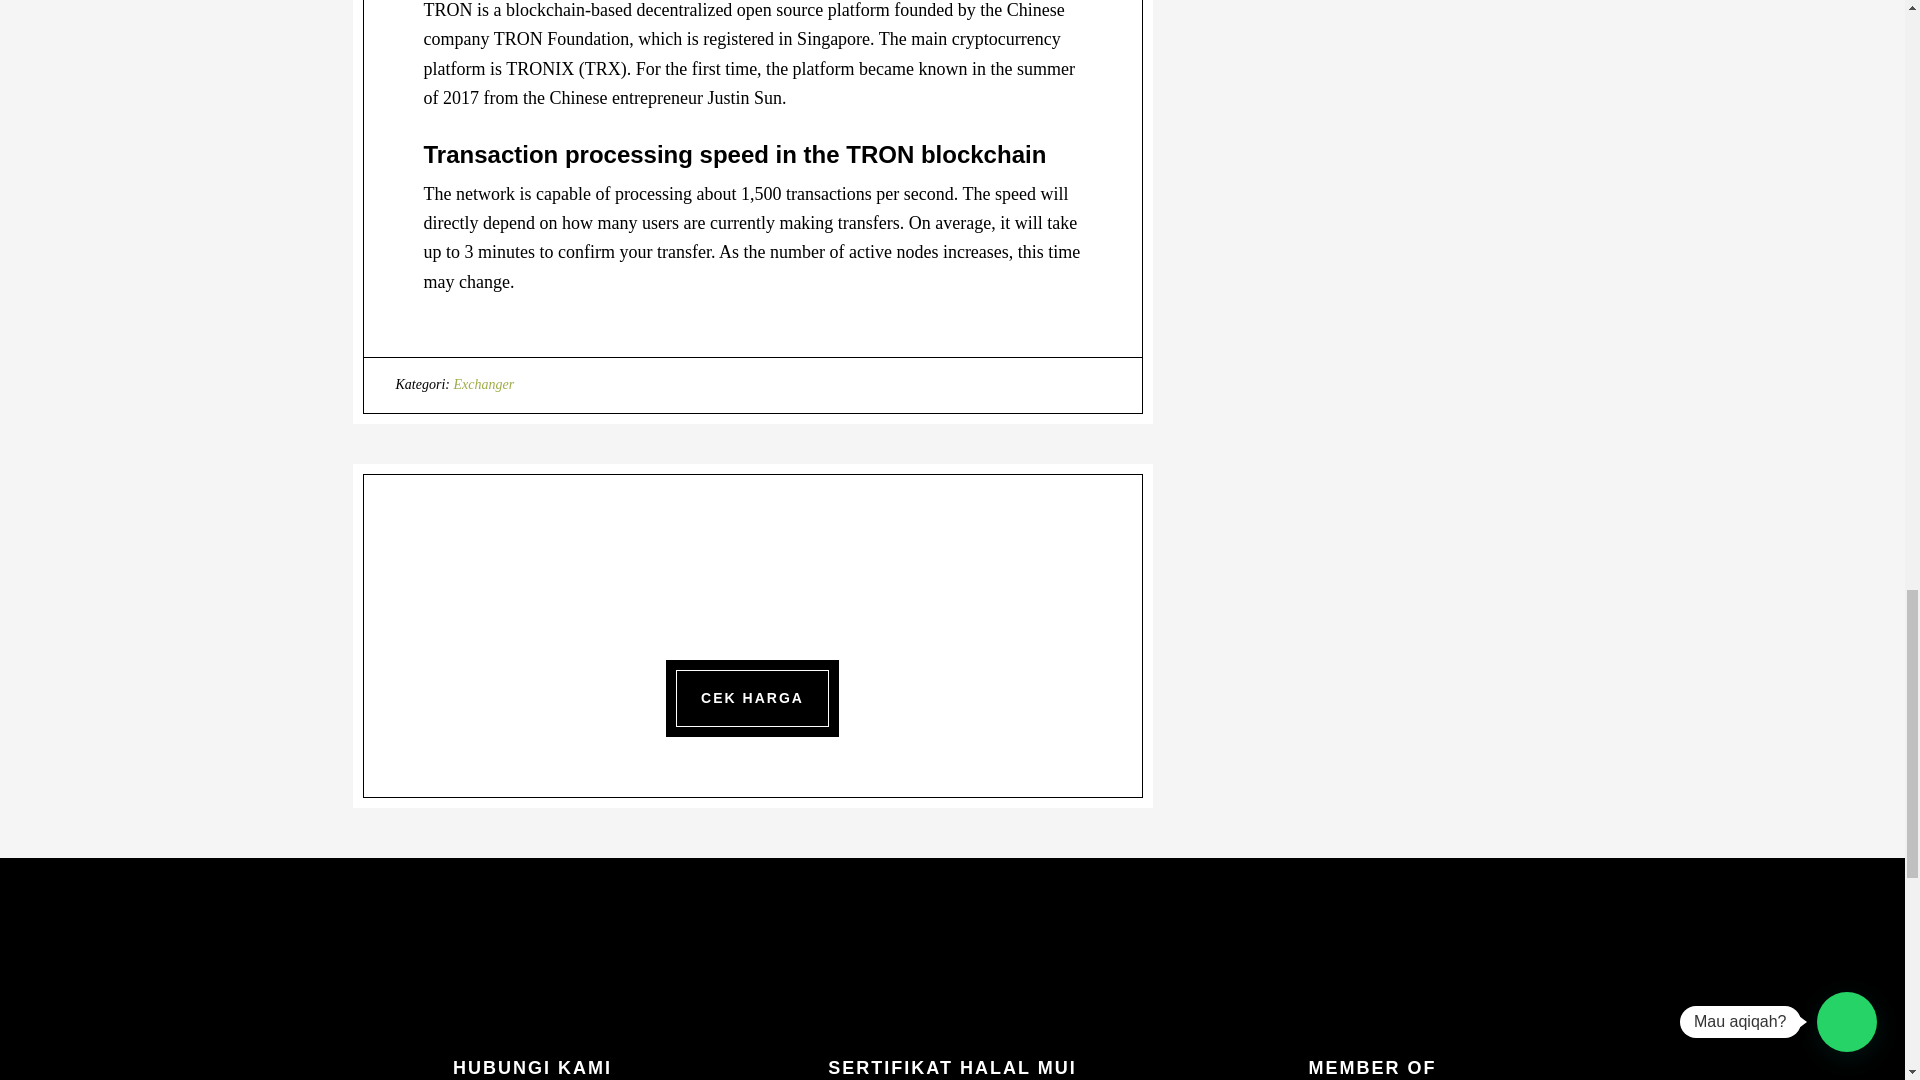 The width and height of the screenshot is (1920, 1080). I want to click on Exchanger, so click(484, 384).